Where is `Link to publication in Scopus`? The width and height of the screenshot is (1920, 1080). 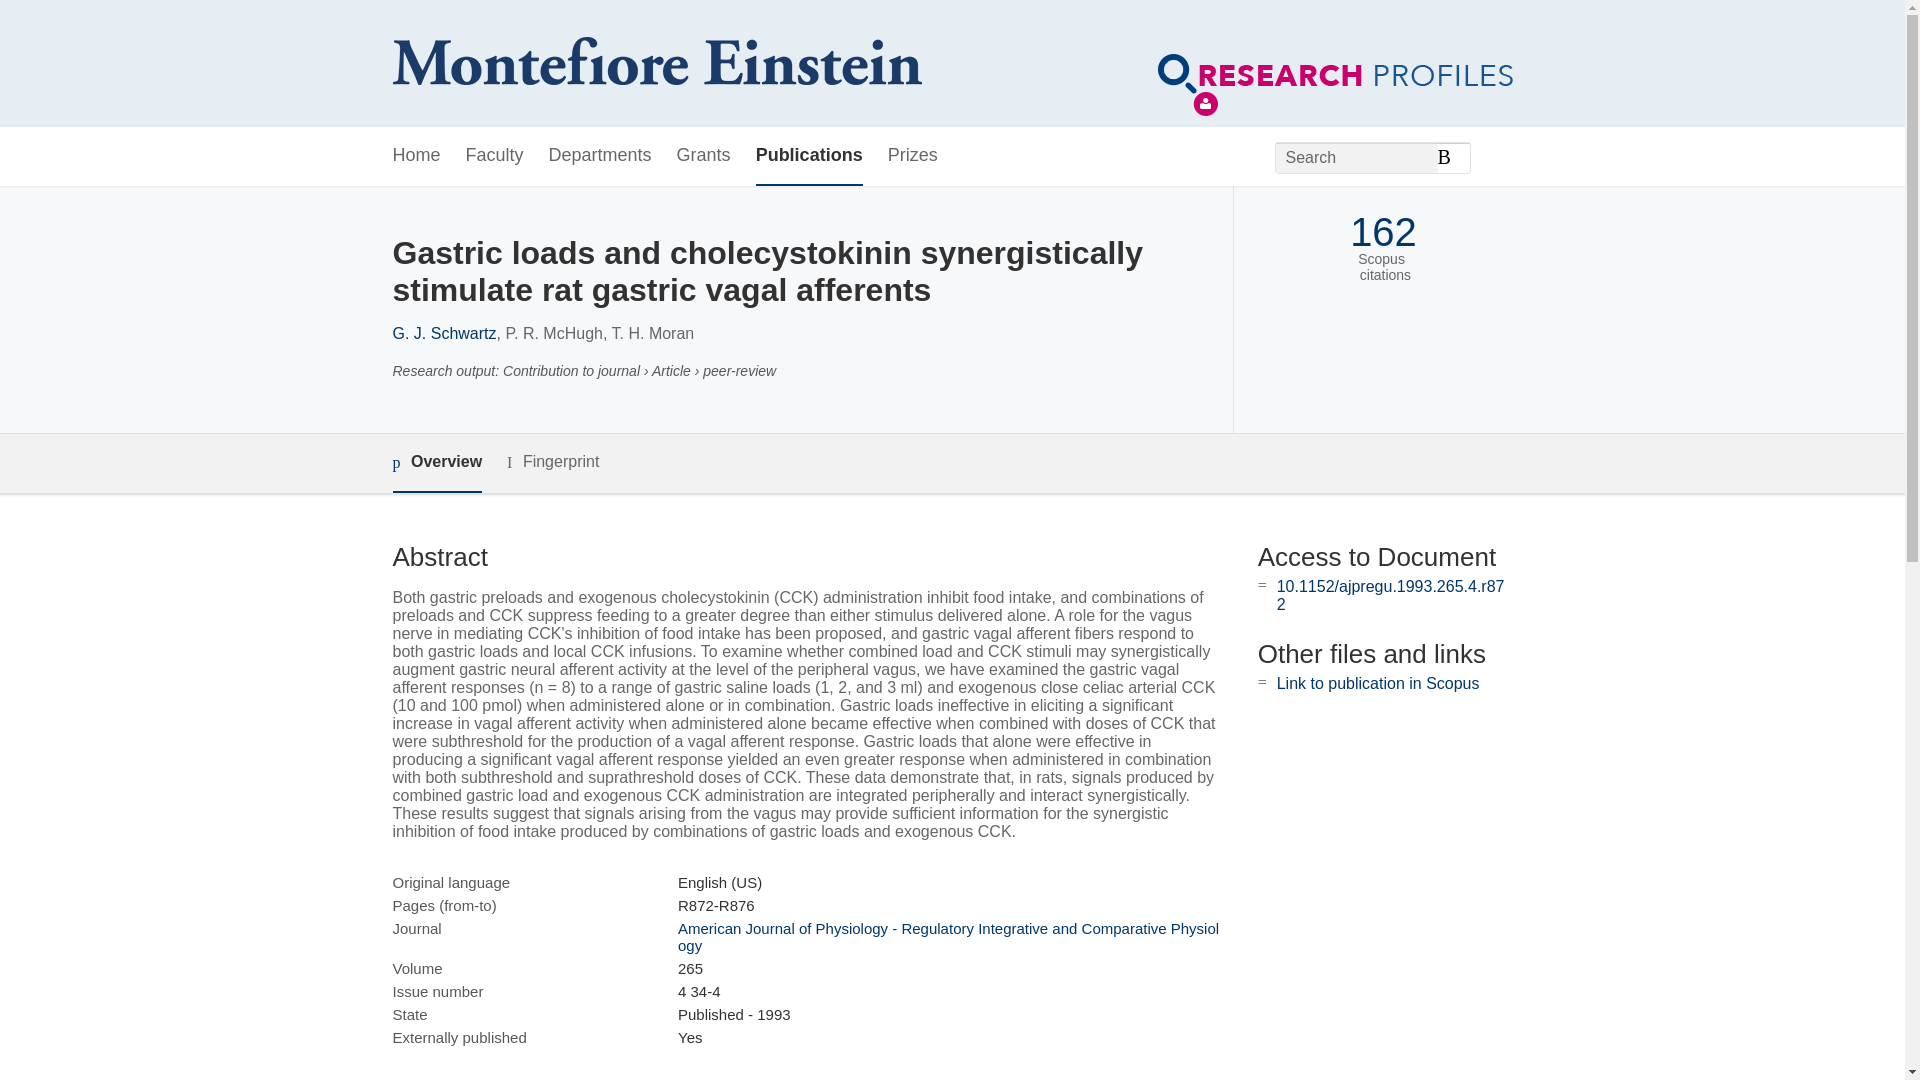
Link to publication in Scopus is located at coordinates (1378, 684).